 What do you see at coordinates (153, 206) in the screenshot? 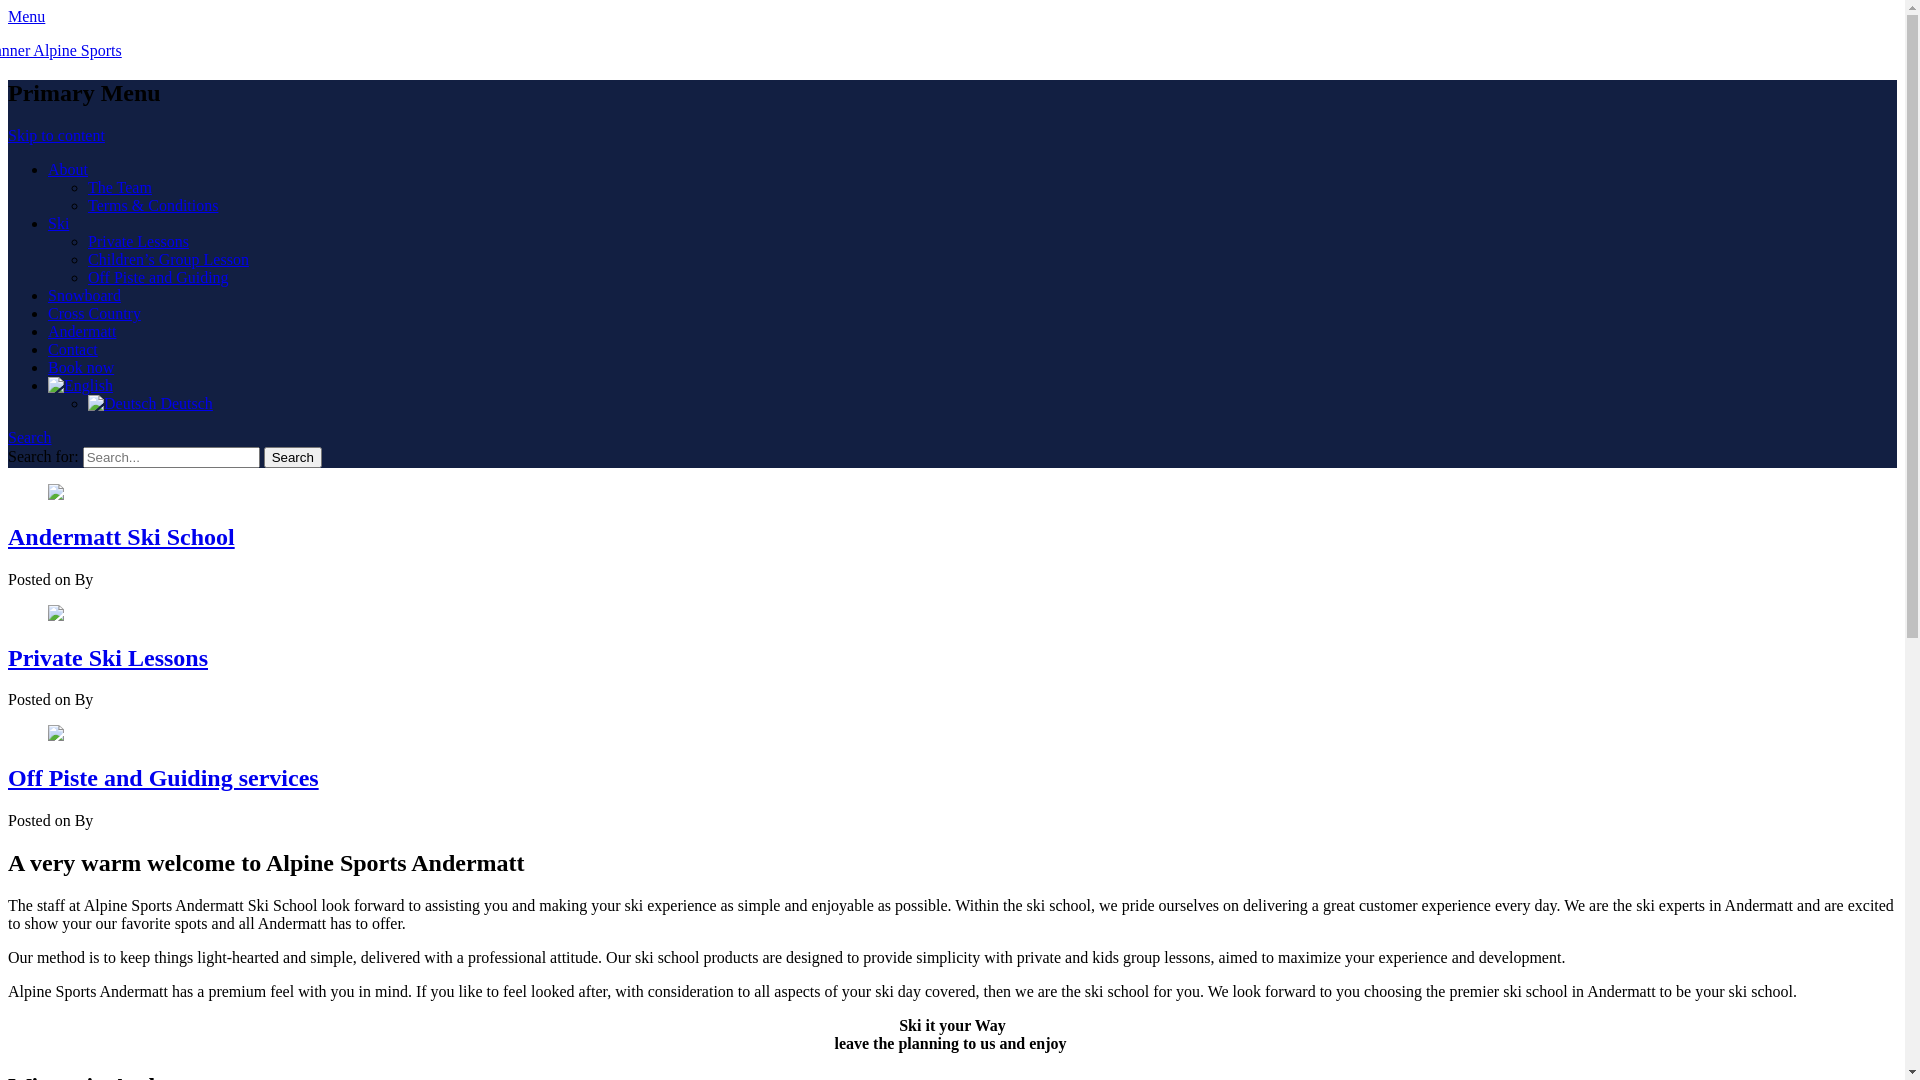
I see `Terms & Conditions` at bounding box center [153, 206].